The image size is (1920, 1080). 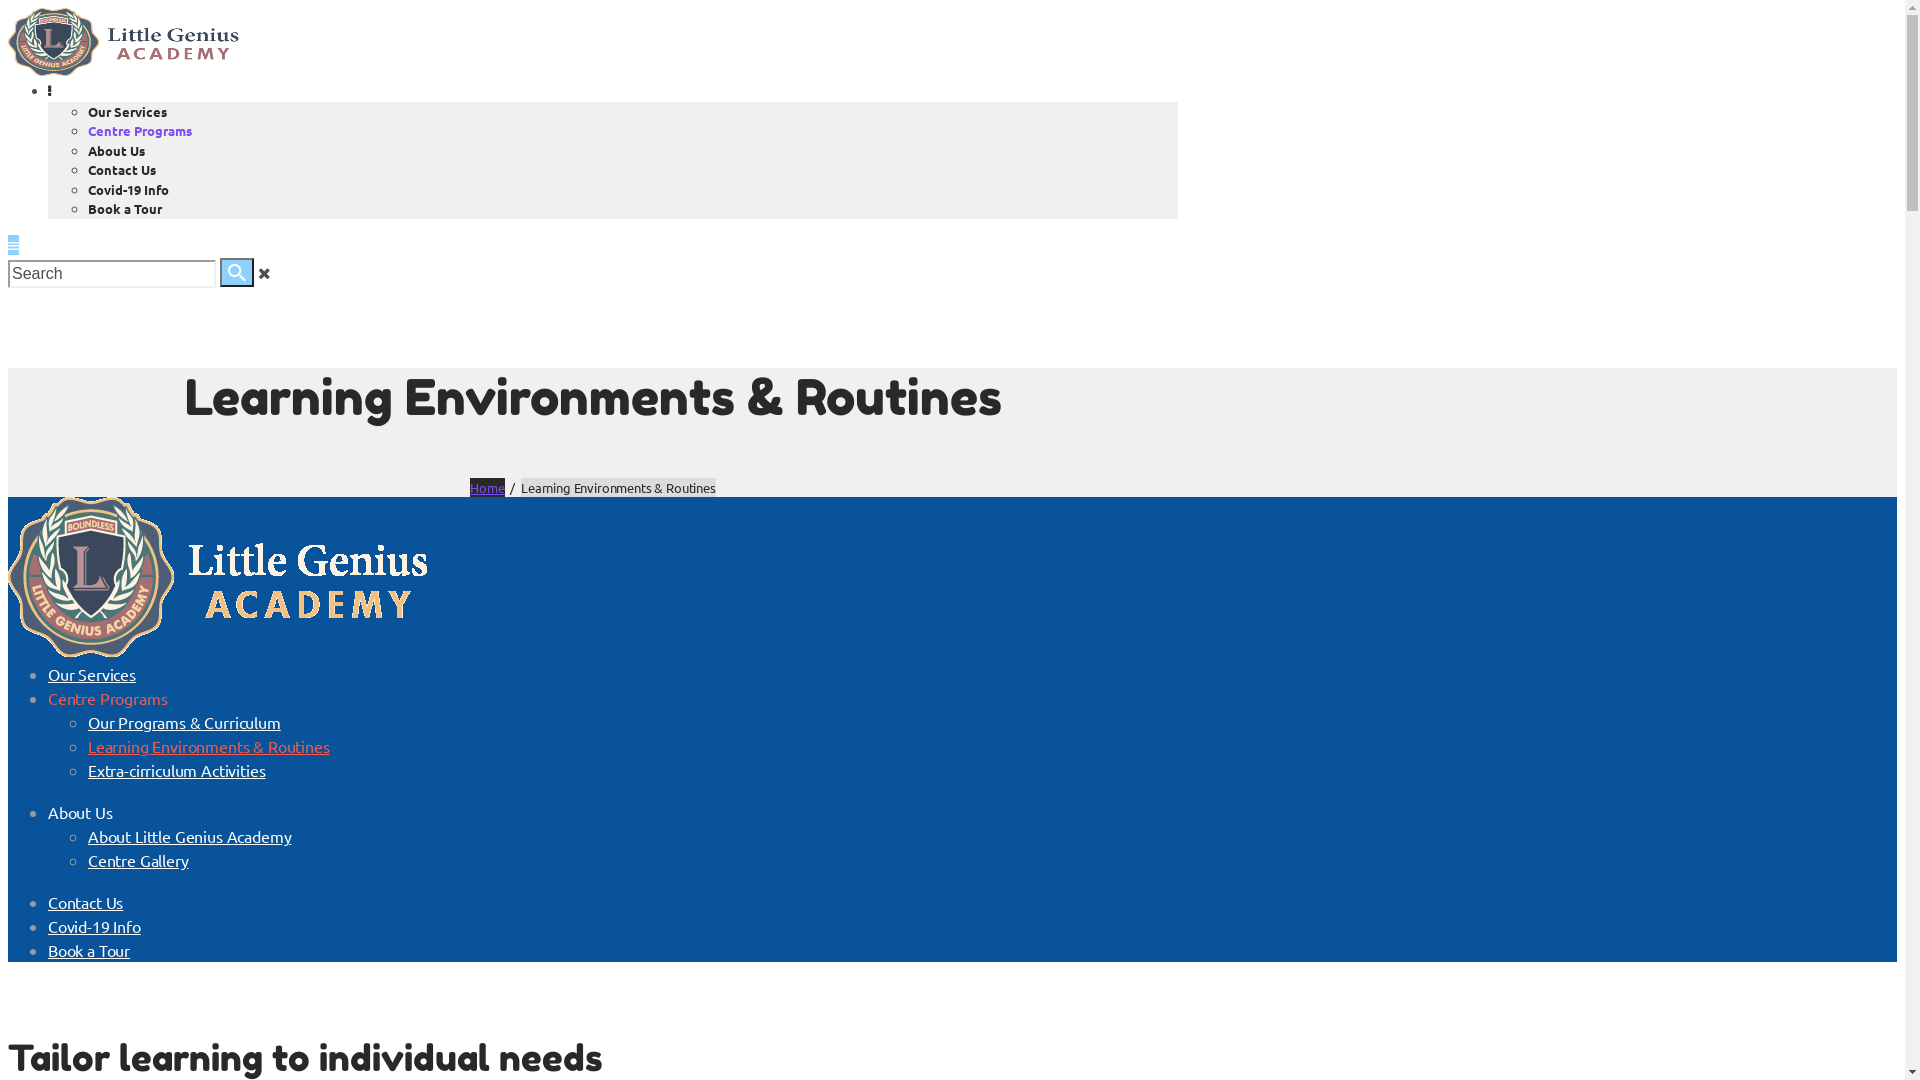 I want to click on Contact Us, so click(x=122, y=170).